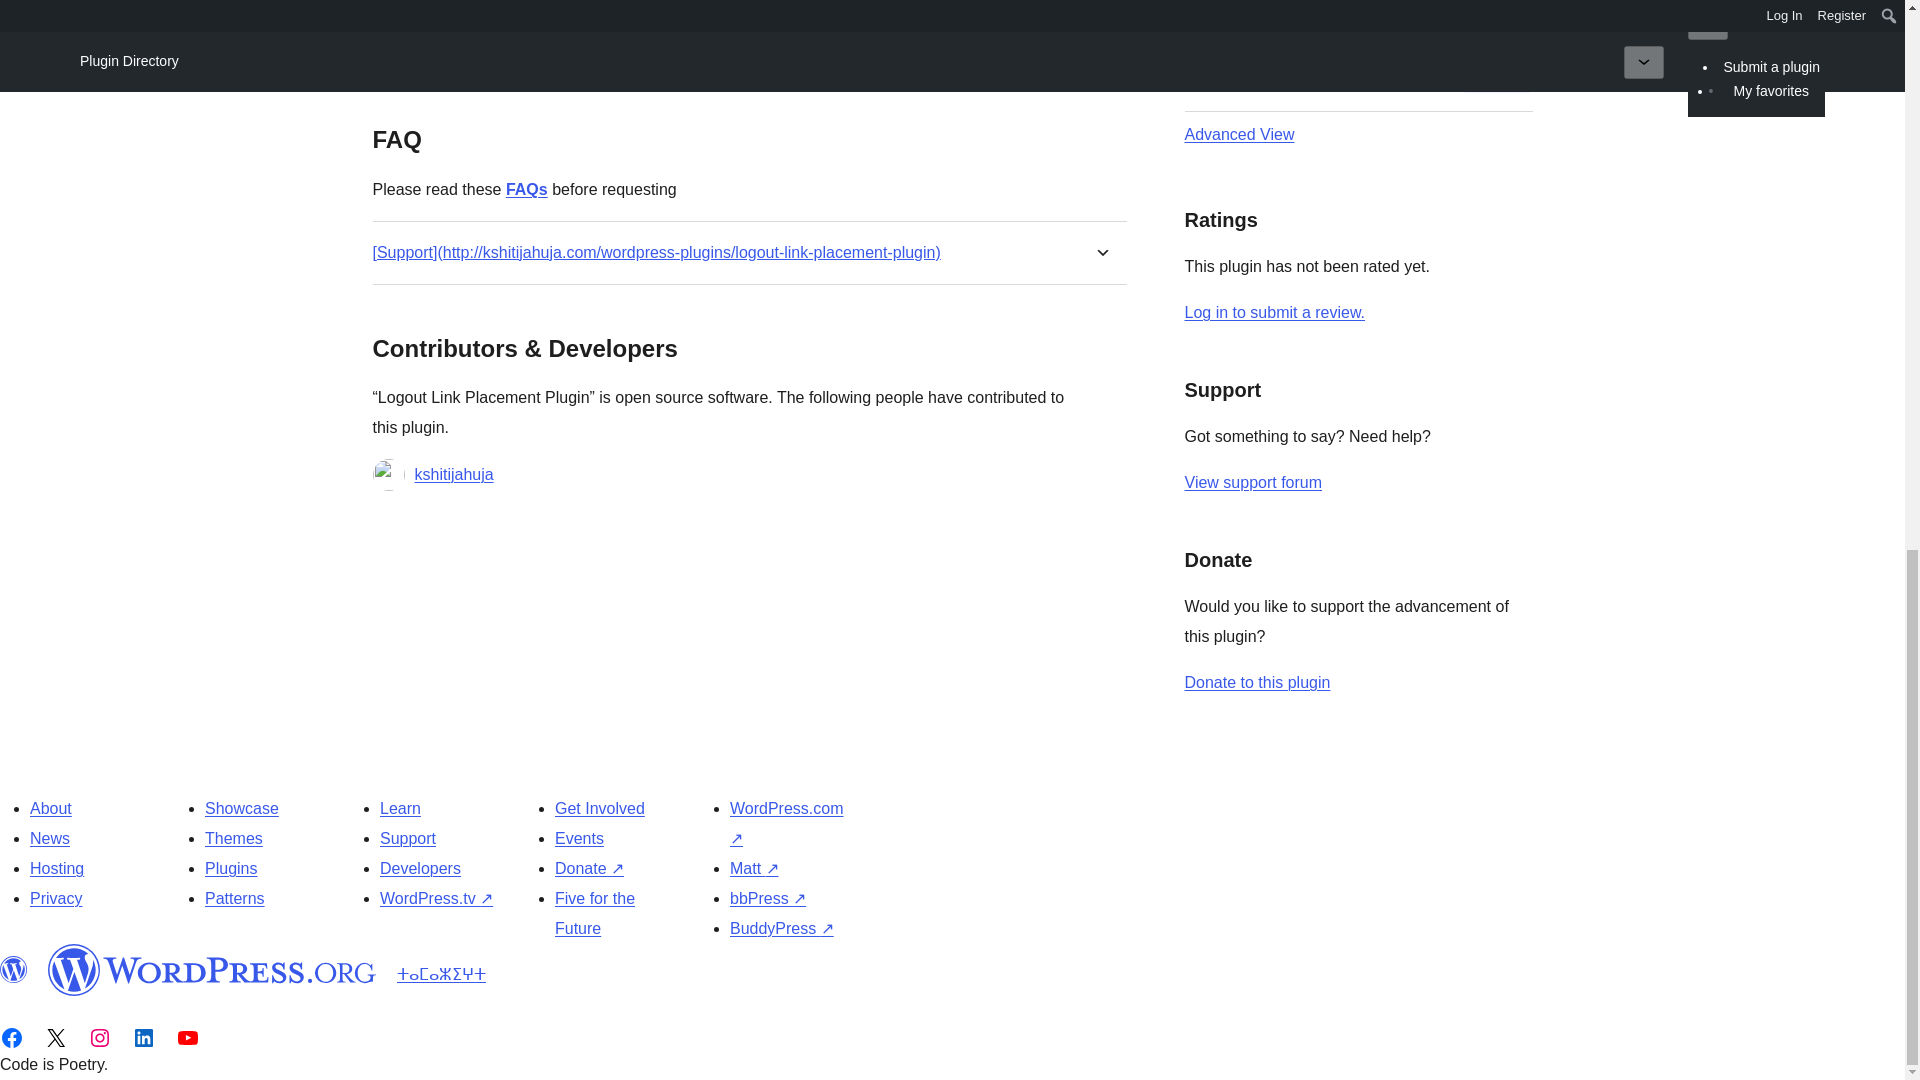  Describe the element at coordinates (526, 189) in the screenshot. I see `FAQs` at that location.